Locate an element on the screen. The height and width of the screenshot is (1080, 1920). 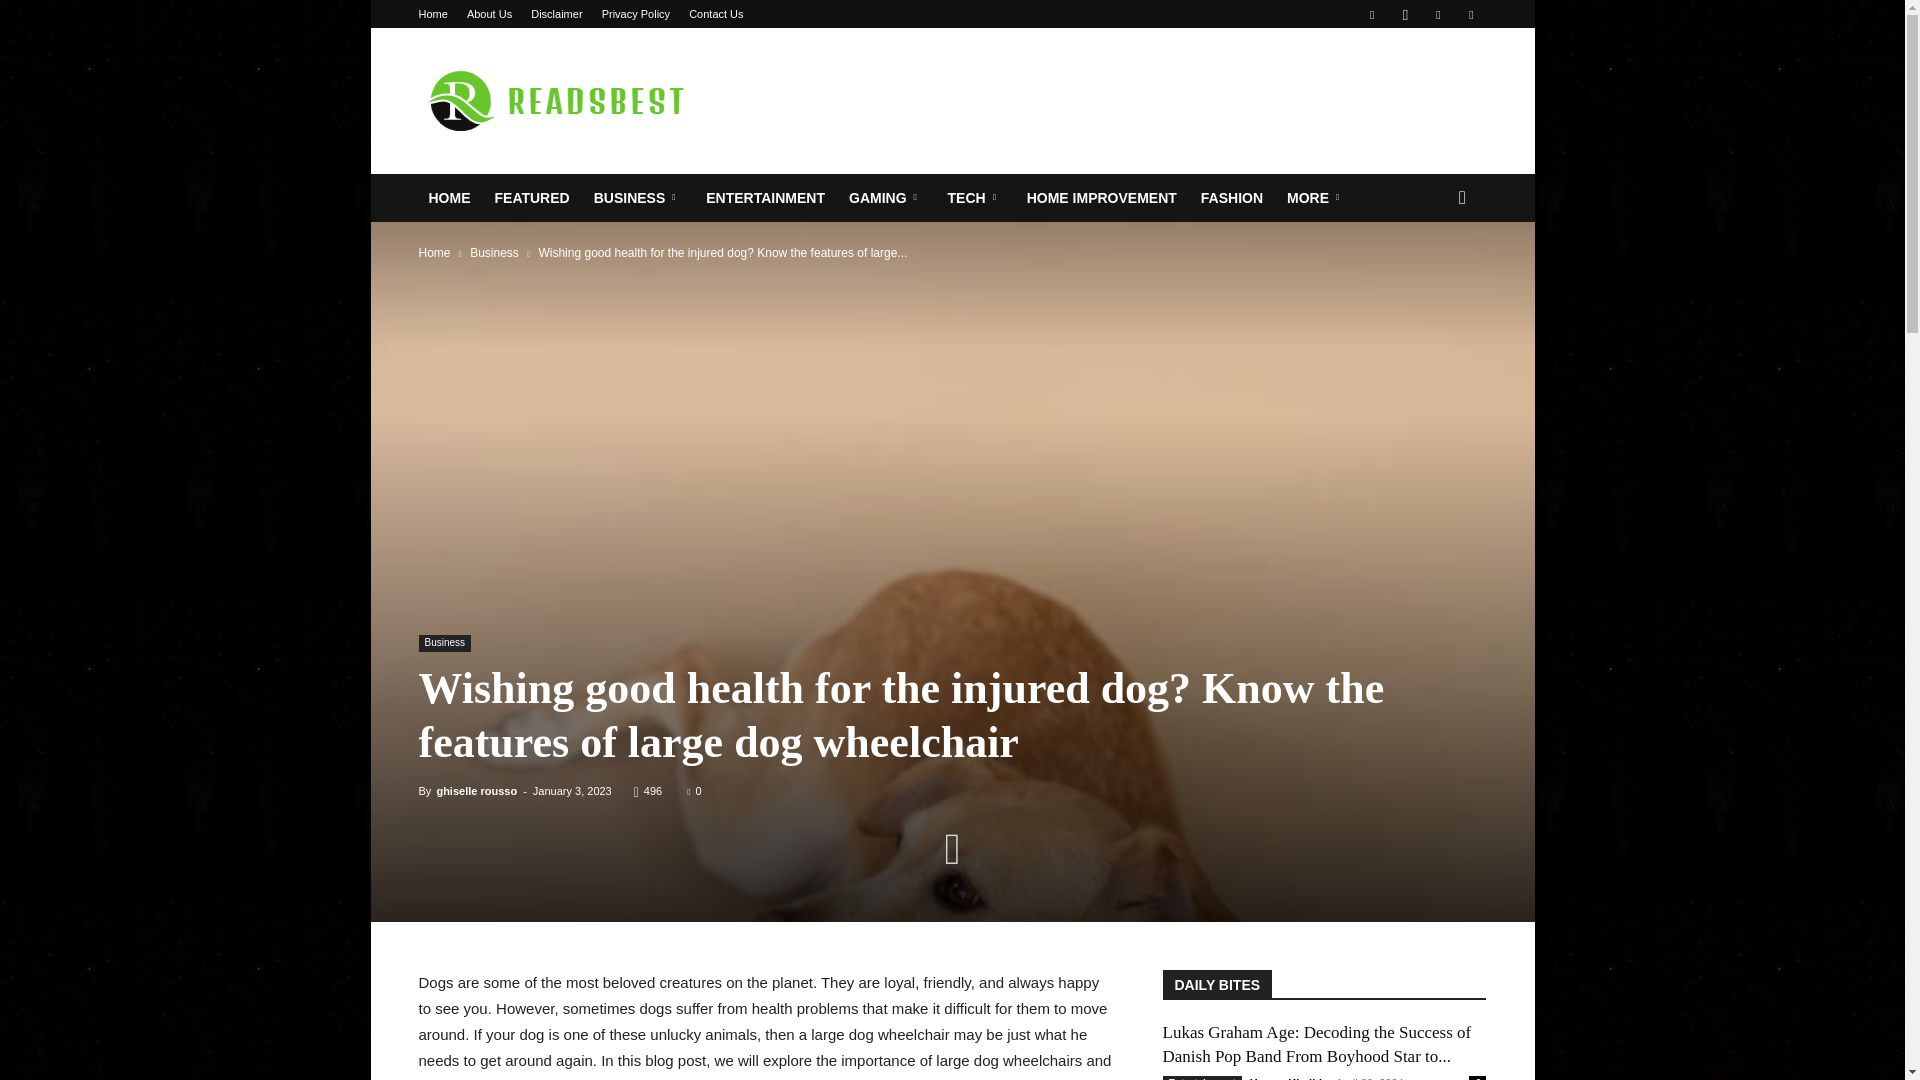
Instagram is located at coordinates (1405, 14).